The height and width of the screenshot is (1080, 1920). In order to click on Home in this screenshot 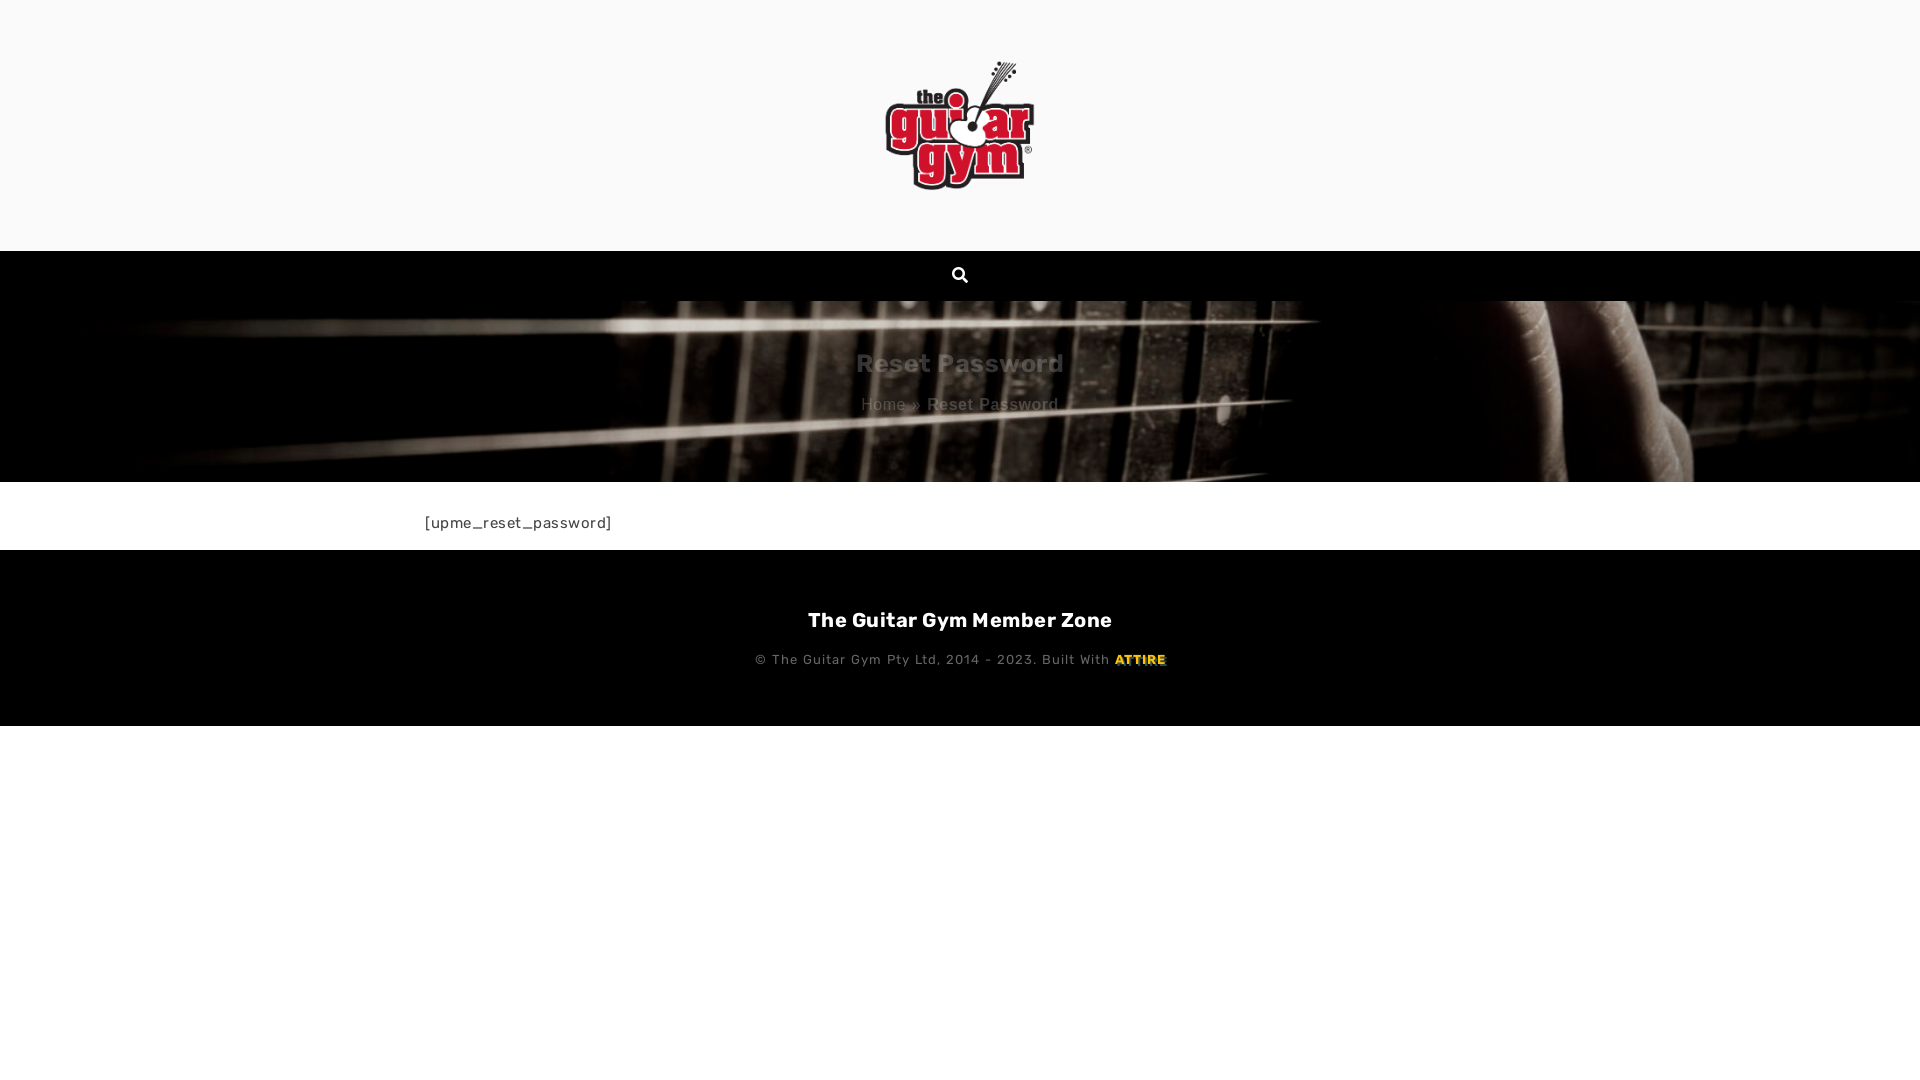, I will do `click(884, 404)`.